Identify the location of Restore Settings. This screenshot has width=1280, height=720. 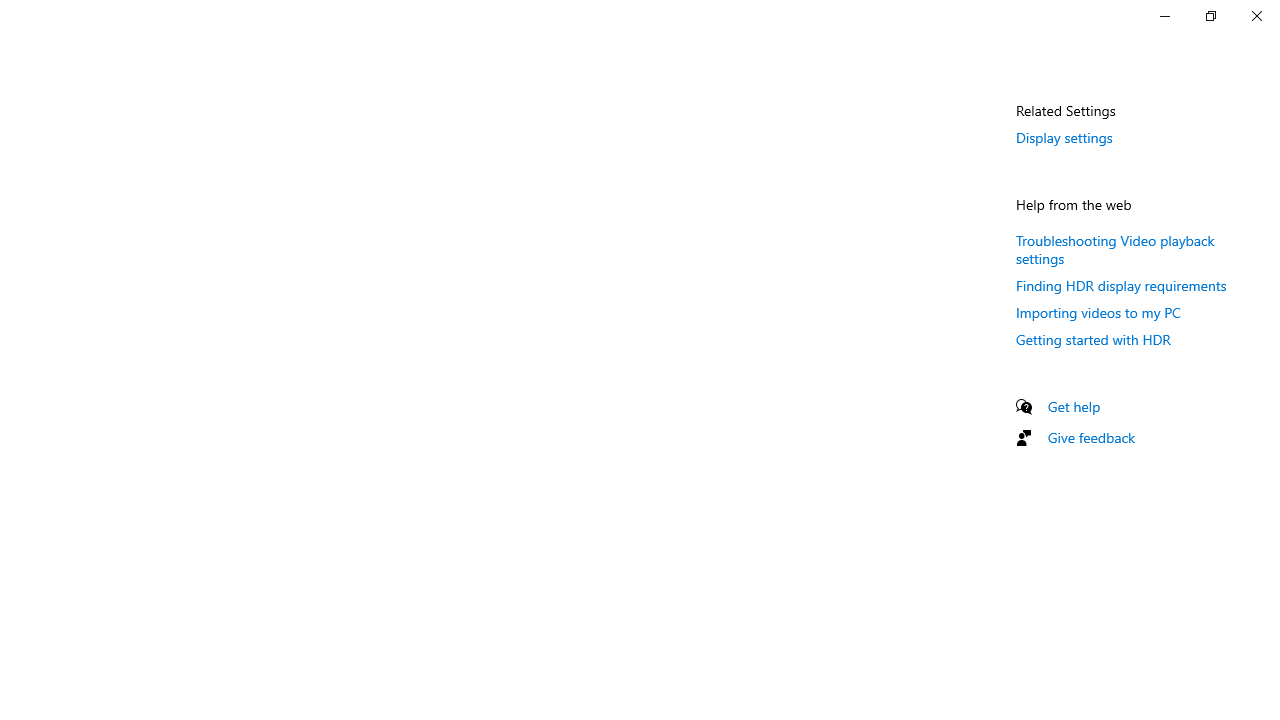
(1210, 16).